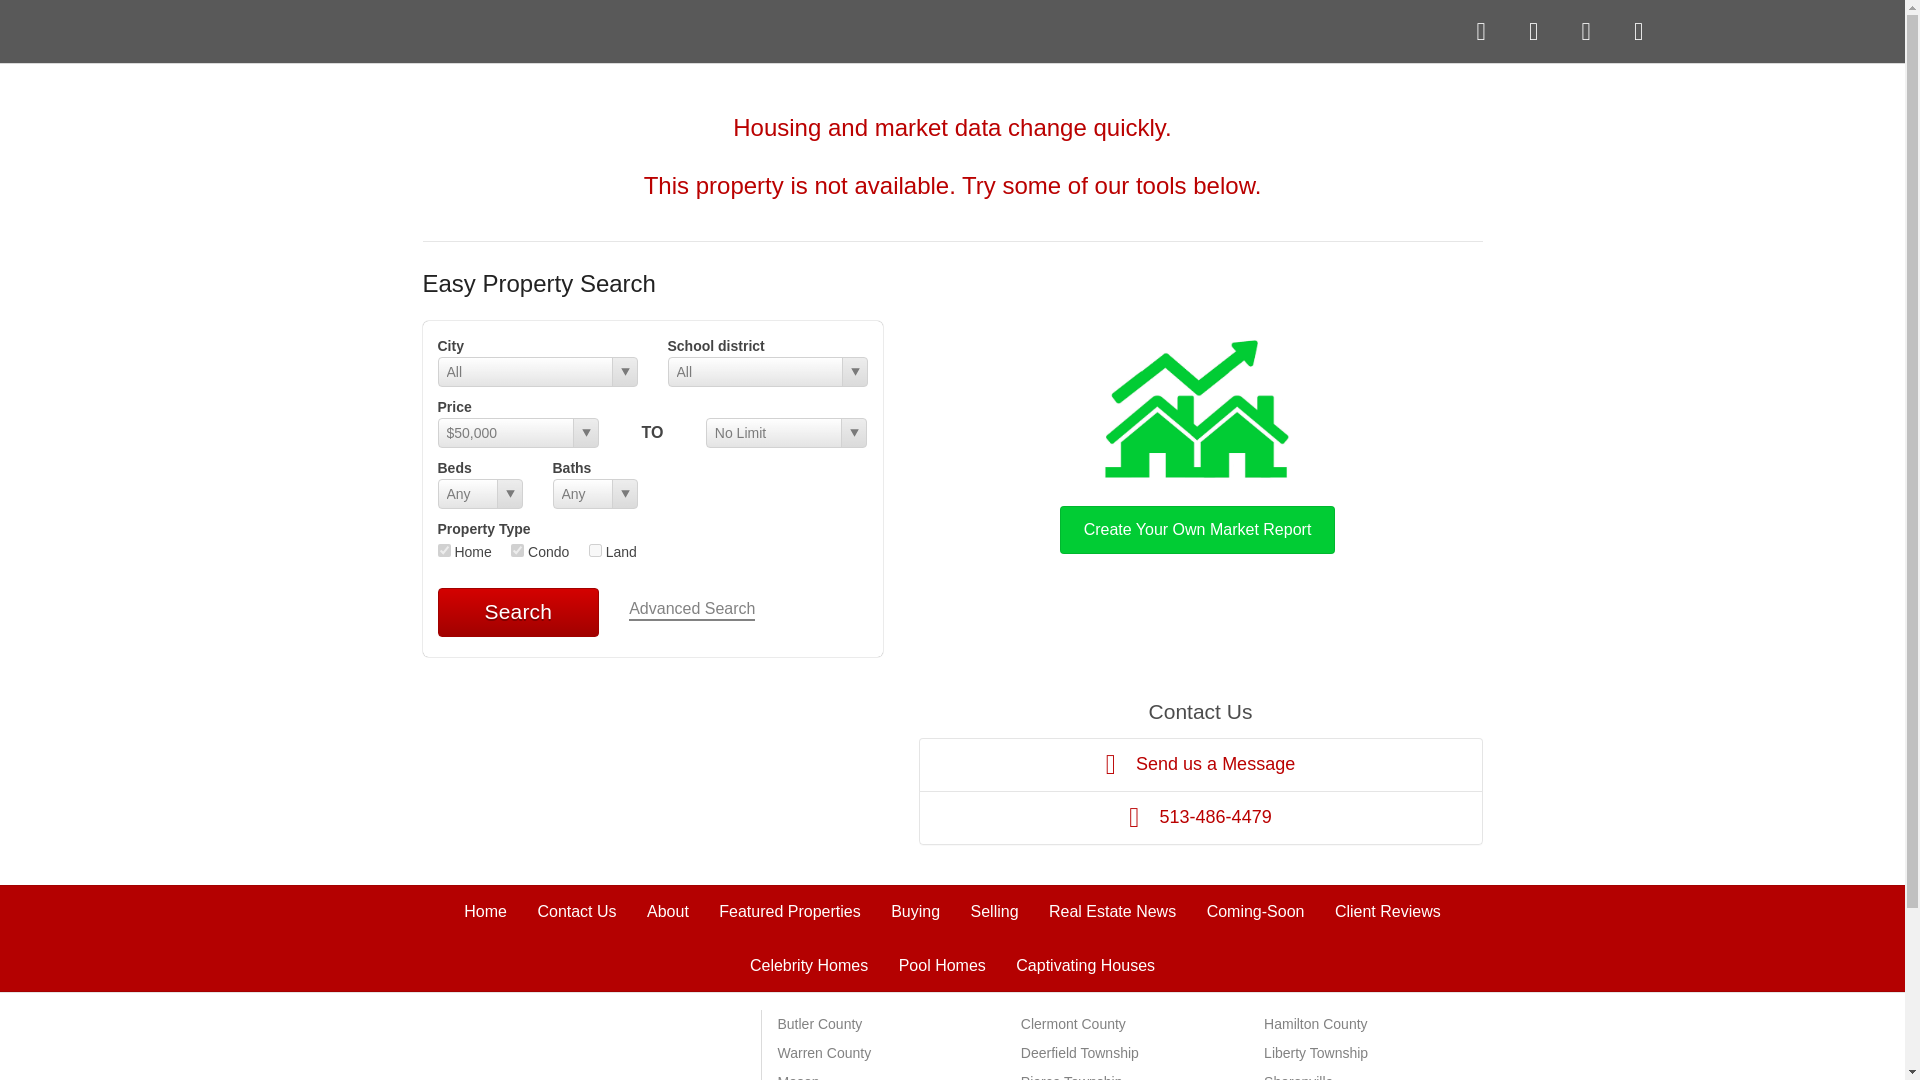  What do you see at coordinates (692, 610) in the screenshot?
I see `Advanced Search` at bounding box center [692, 610].